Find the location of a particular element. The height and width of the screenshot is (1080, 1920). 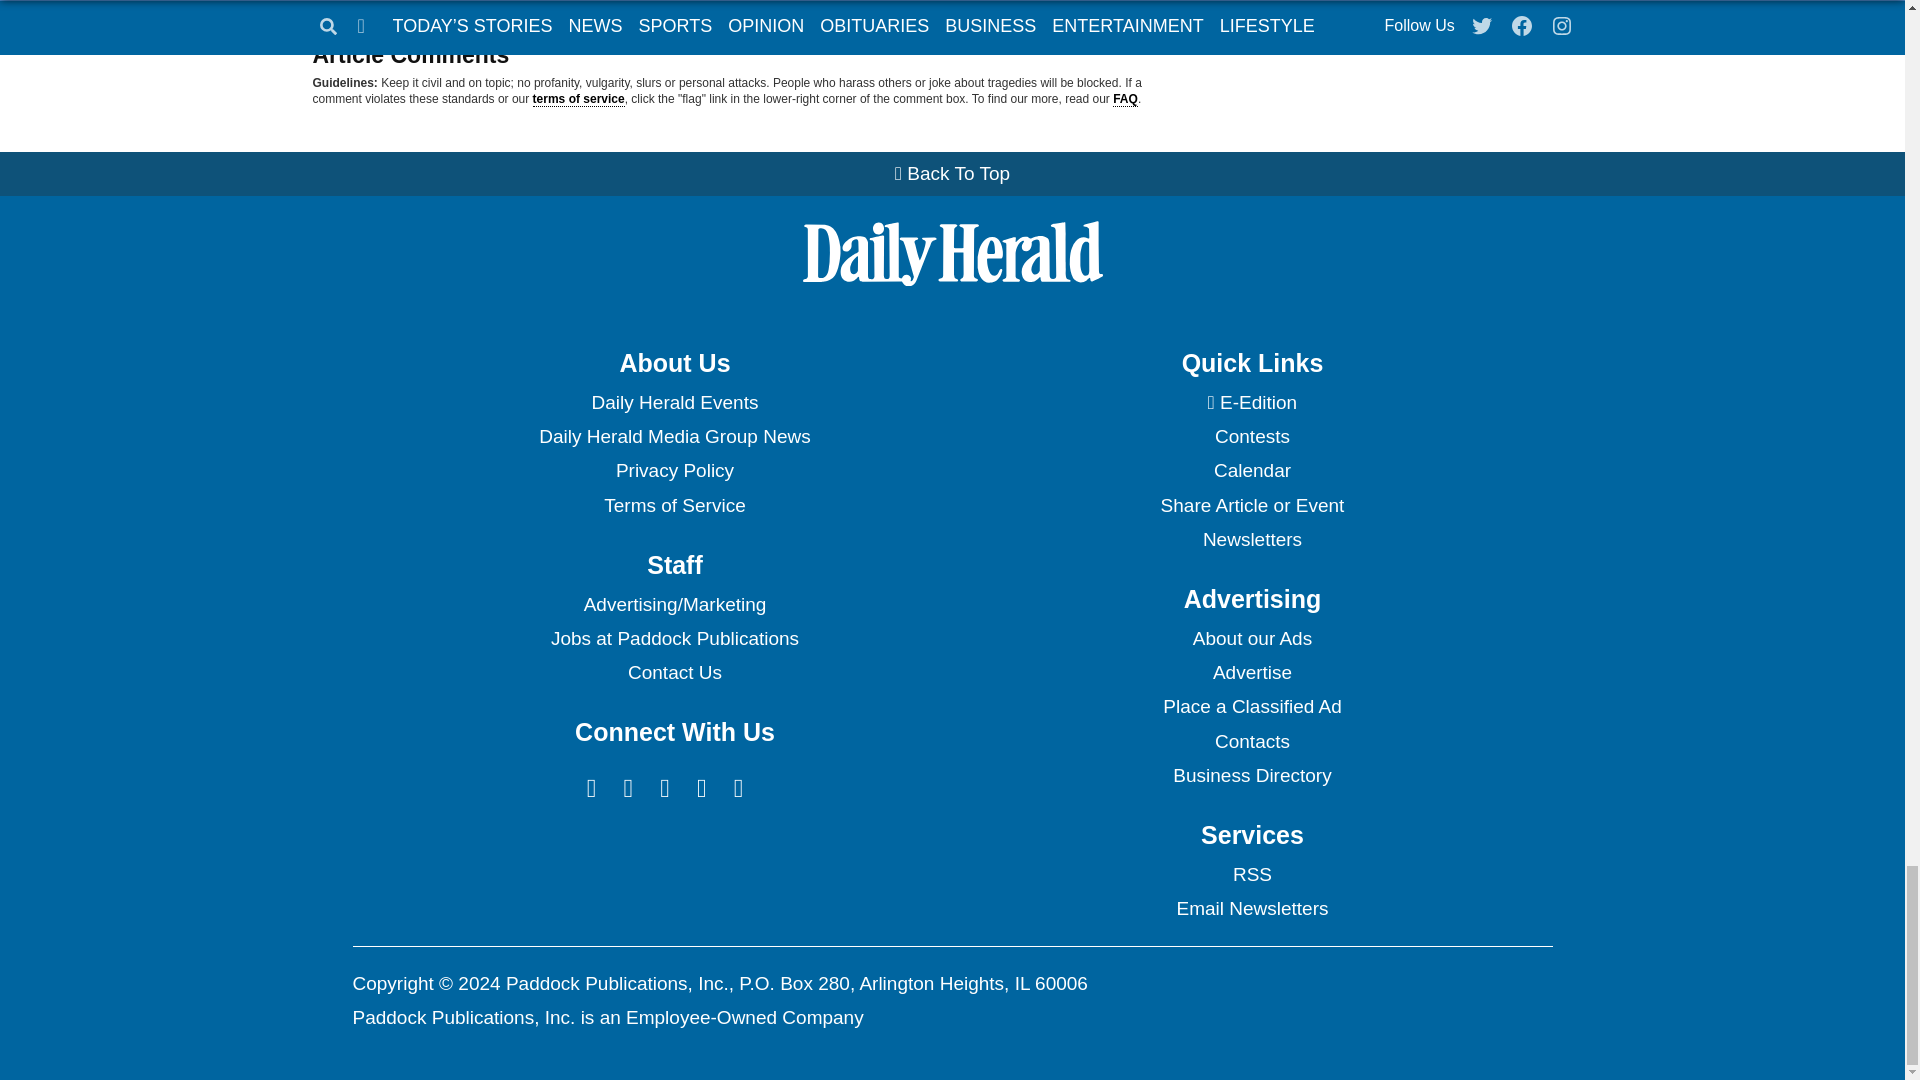

Privacy Policy is located at coordinates (674, 470).